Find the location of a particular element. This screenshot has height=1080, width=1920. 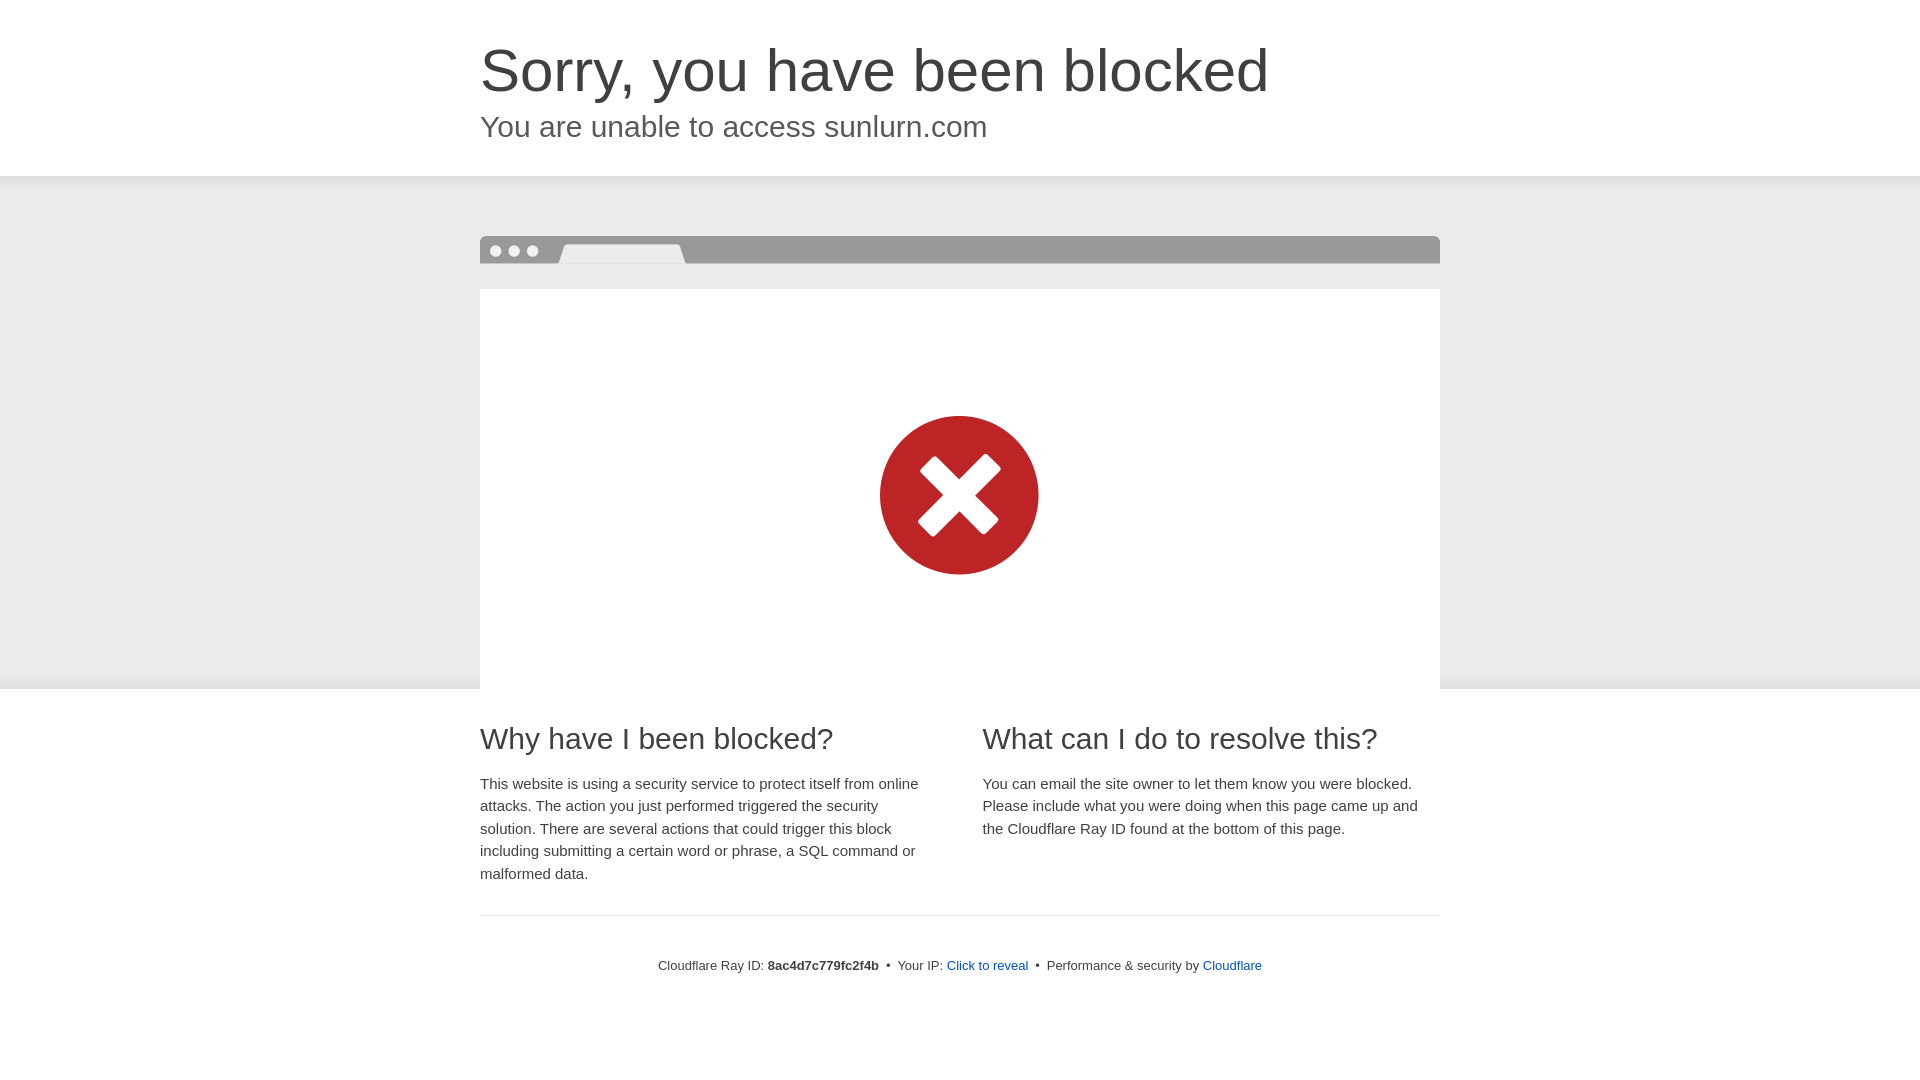

Click to reveal is located at coordinates (988, 966).